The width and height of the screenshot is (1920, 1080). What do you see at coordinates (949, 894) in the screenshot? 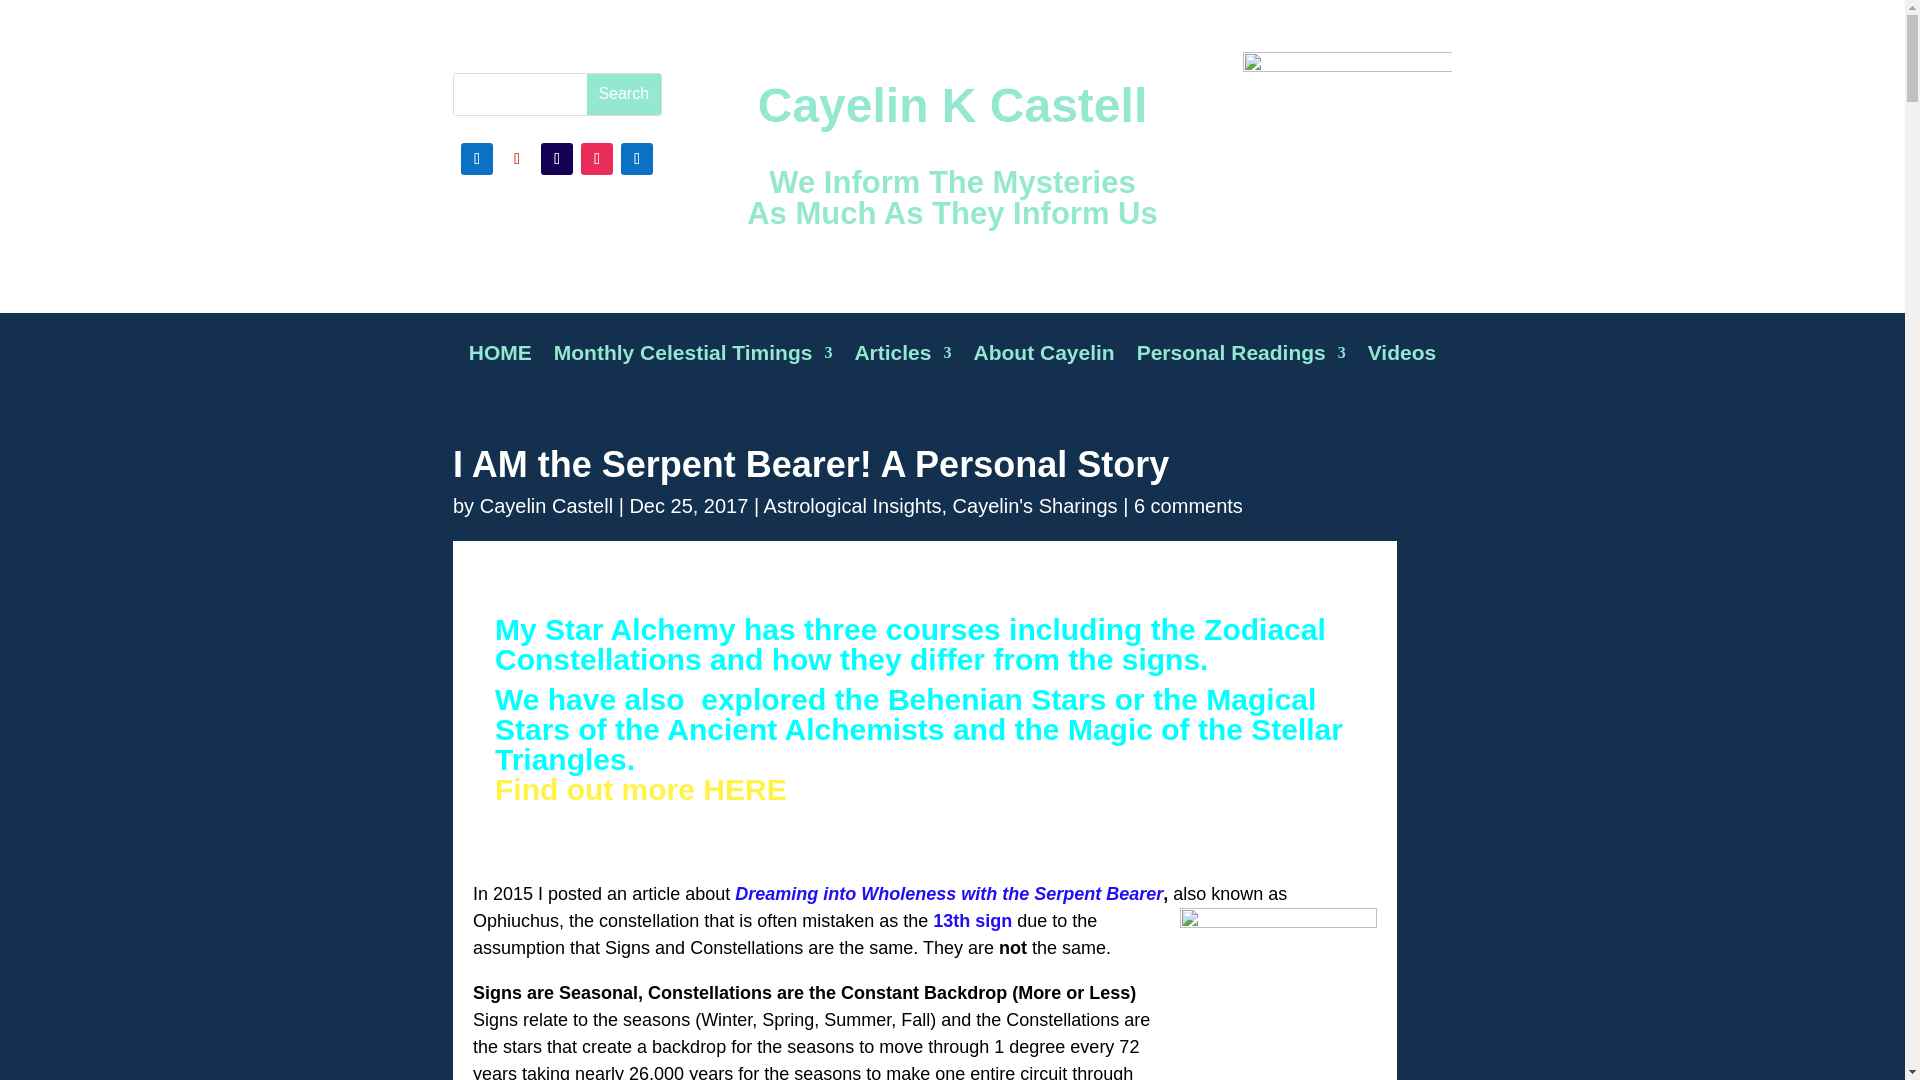
I see `Dreaming into Wholeness with the Serpent Bearer` at bounding box center [949, 894].